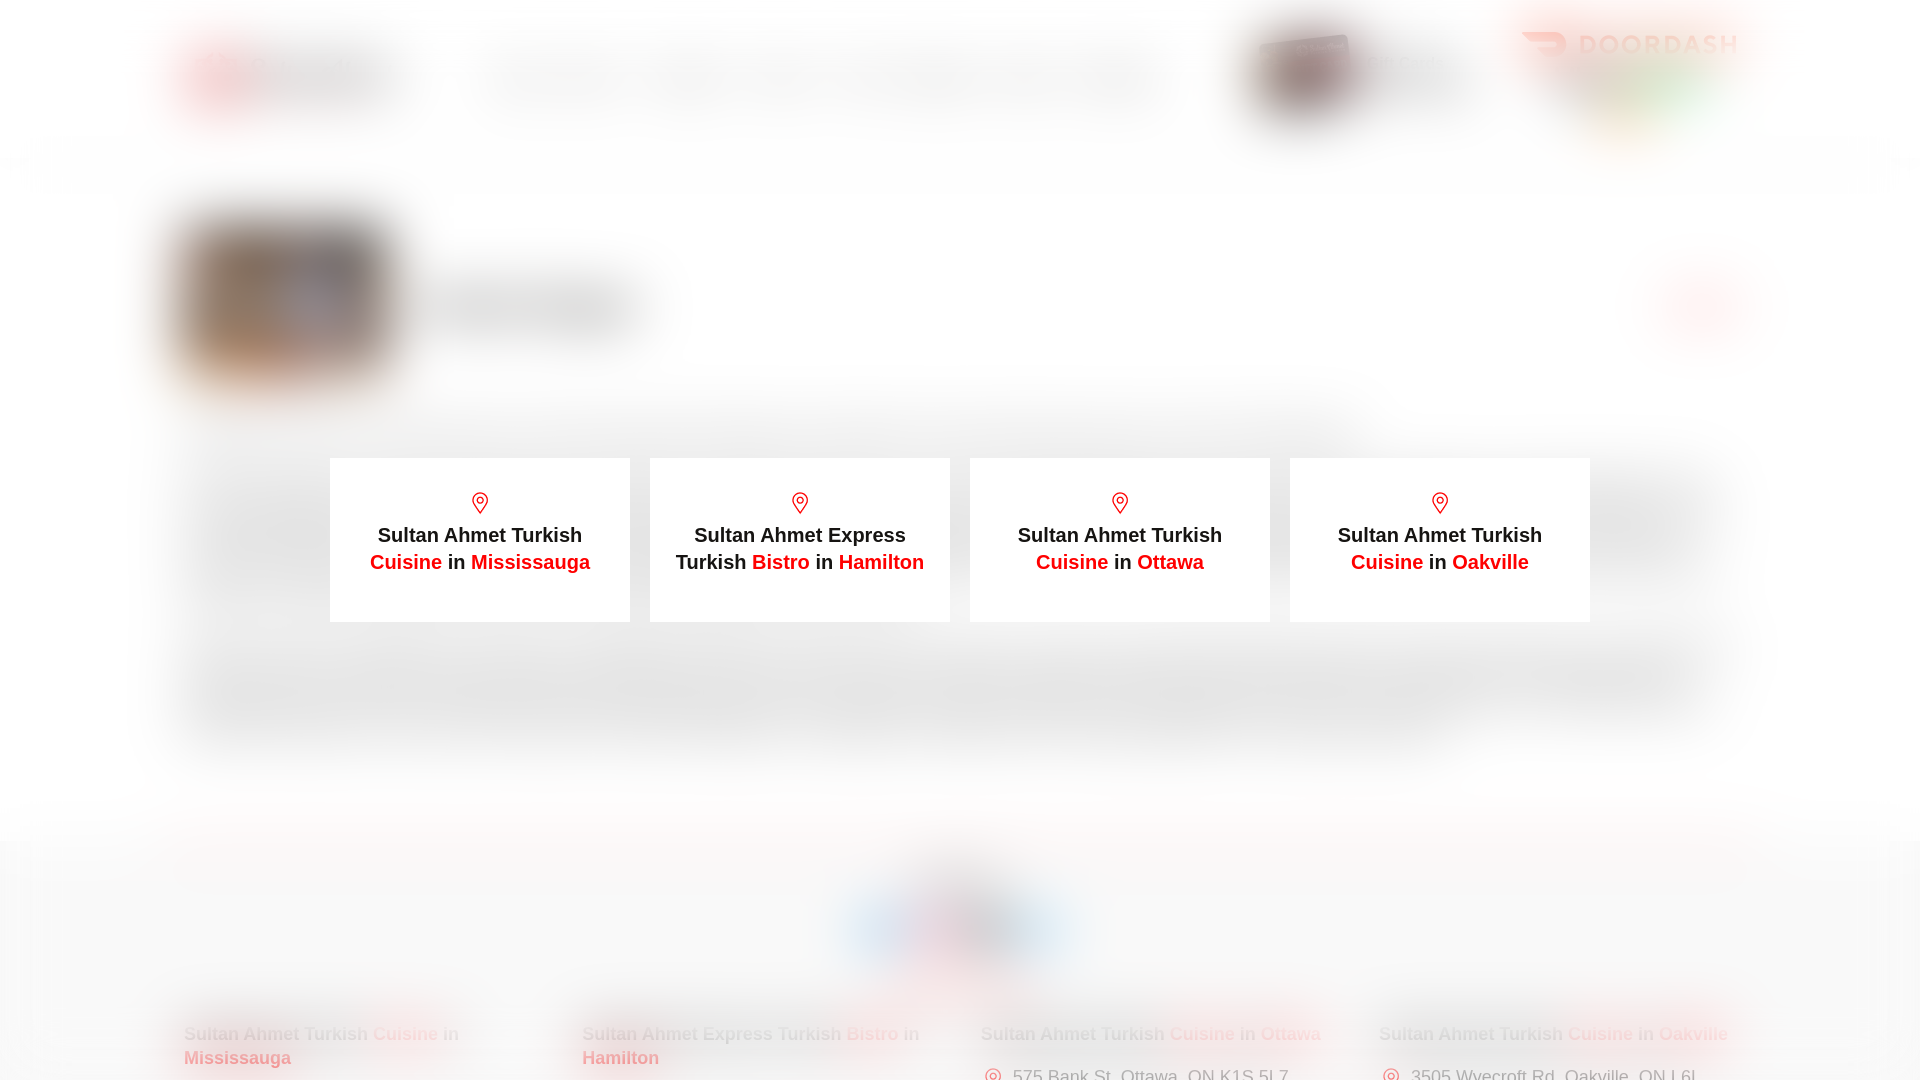 The height and width of the screenshot is (1080, 1920). I want to click on Sultan Ahmet Turkish Cuisine in Mississauga, so click(480, 540).